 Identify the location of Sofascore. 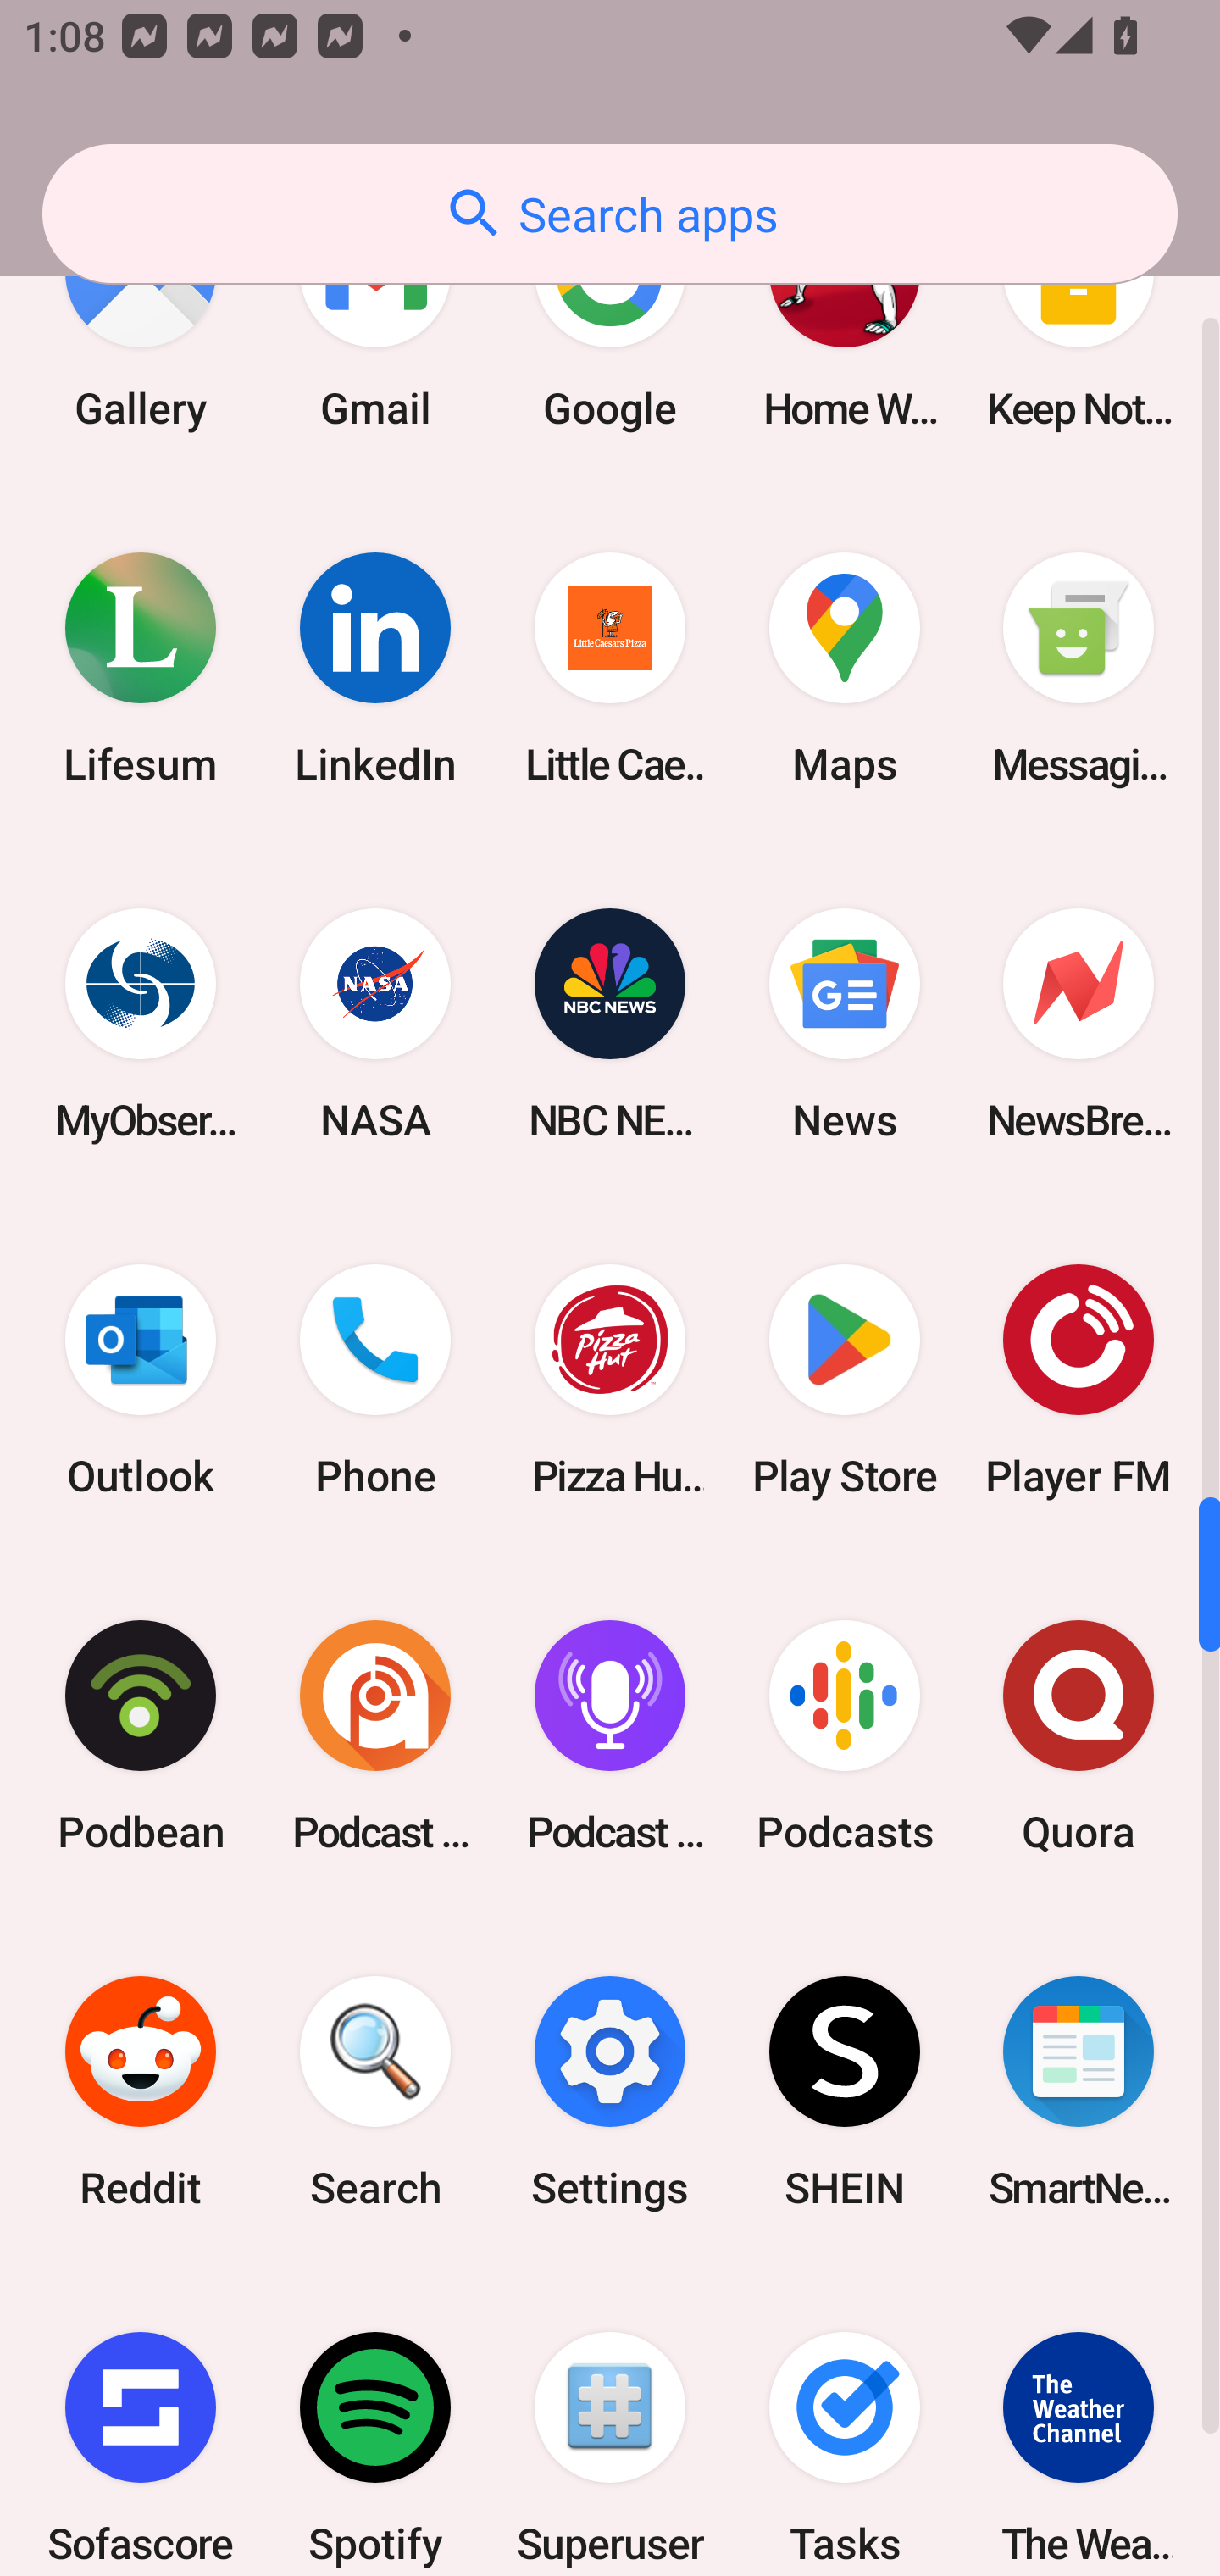
(141, 2423).